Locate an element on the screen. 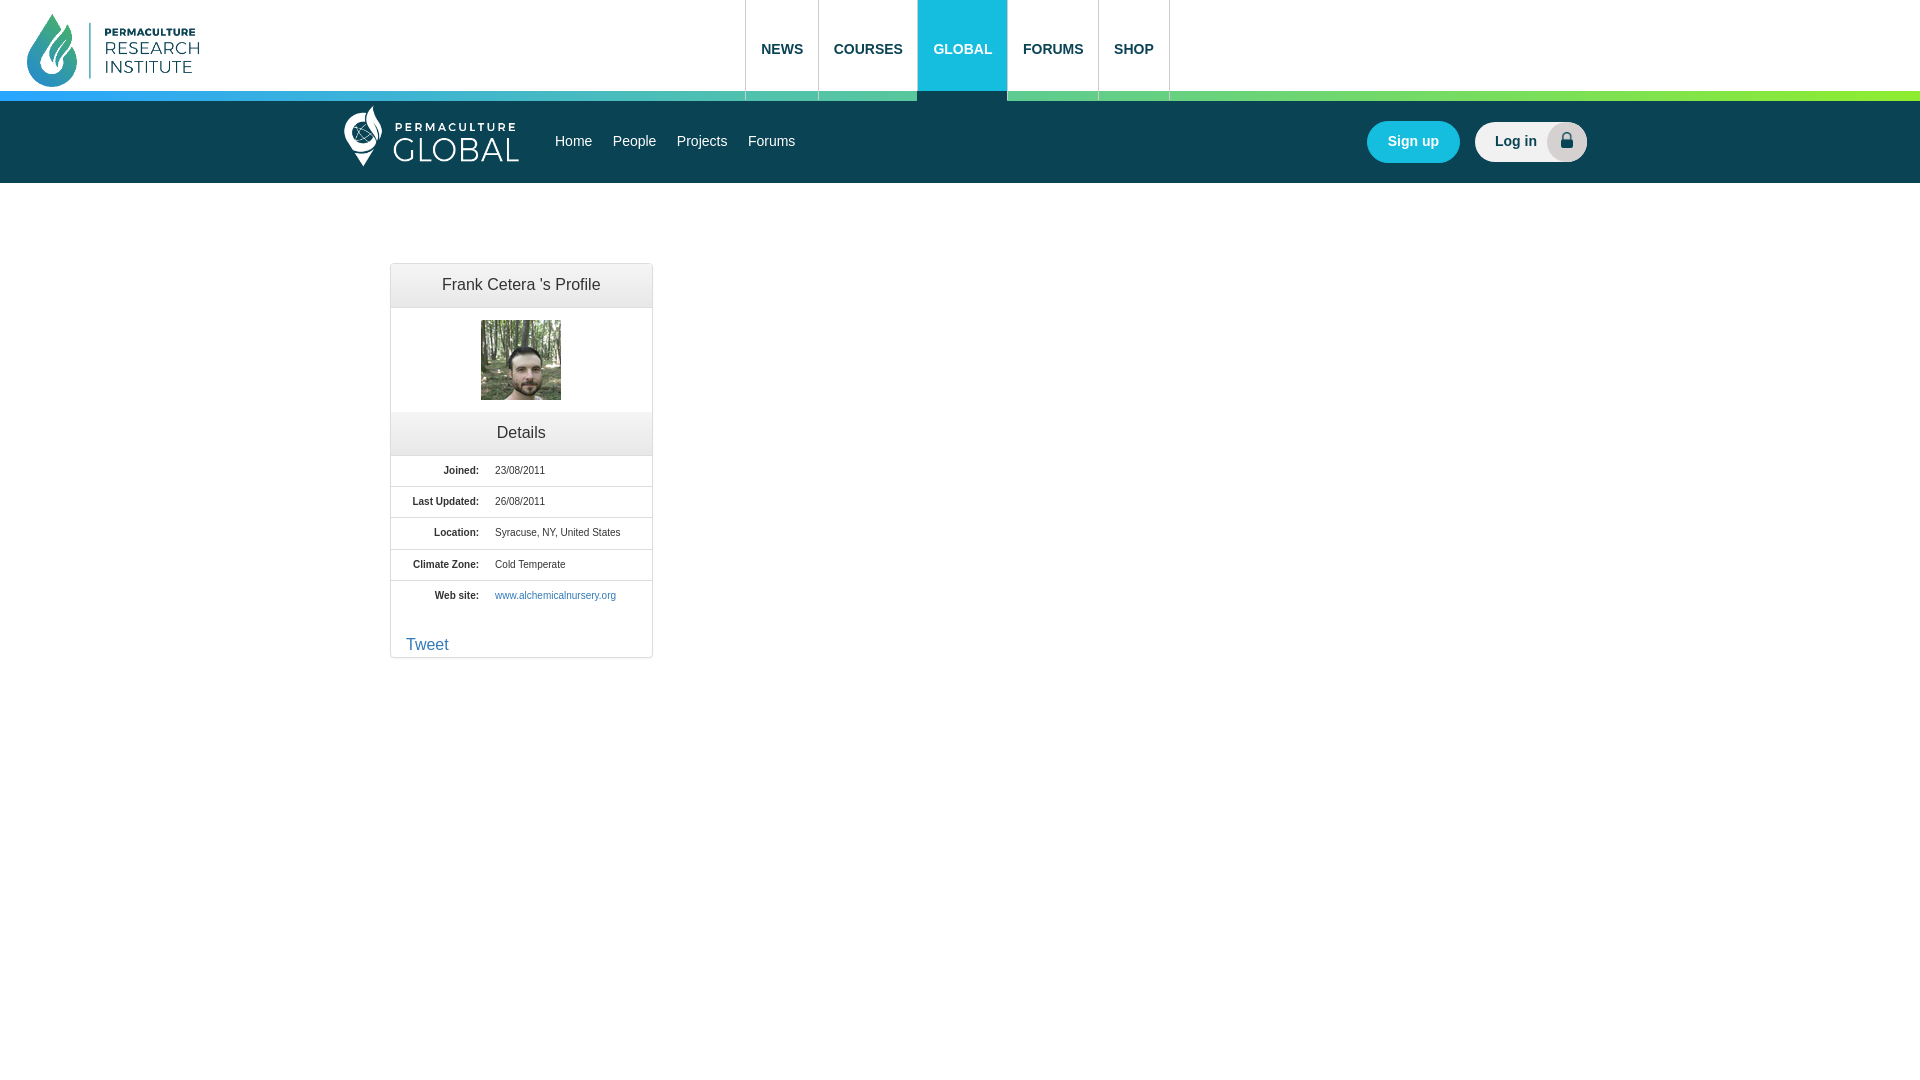 This screenshot has width=1920, height=1080. Forums is located at coordinates (770, 142).